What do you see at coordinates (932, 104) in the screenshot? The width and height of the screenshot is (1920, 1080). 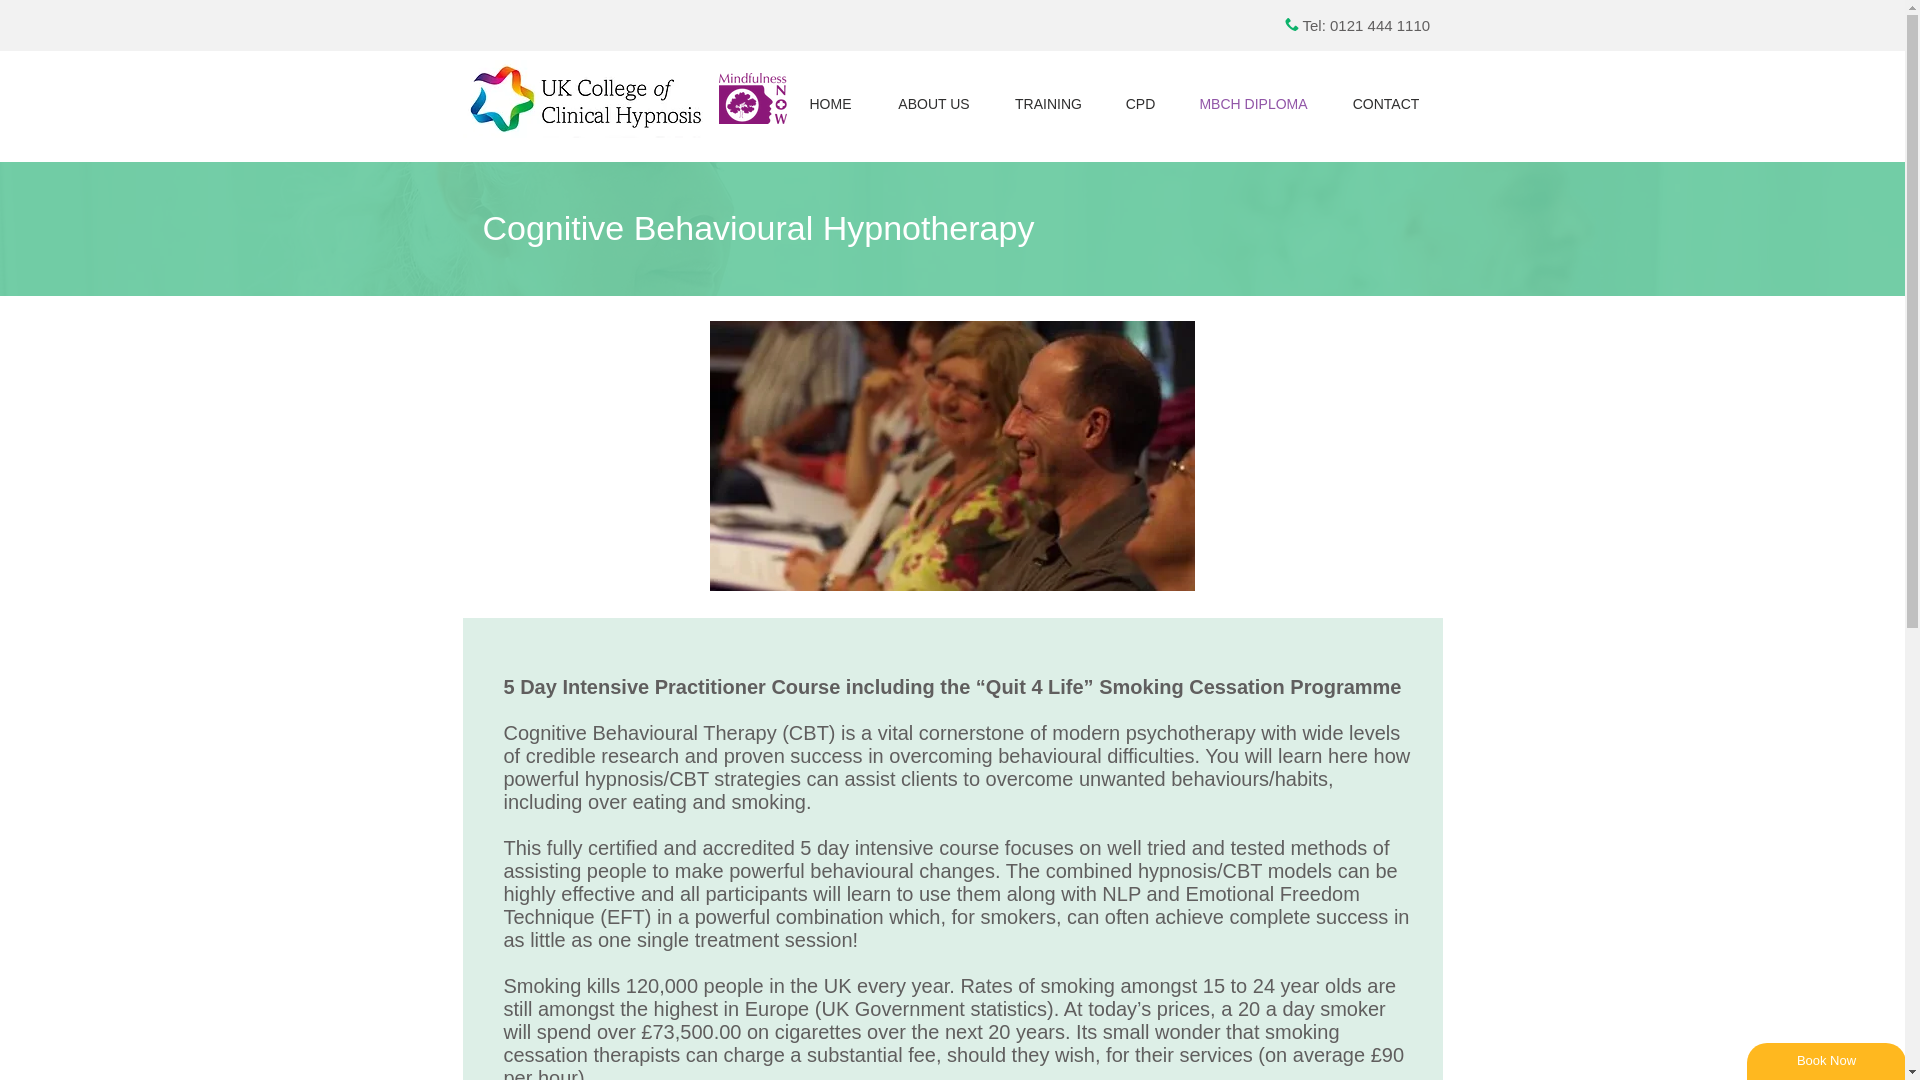 I see `ABOUT US` at bounding box center [932, 104].